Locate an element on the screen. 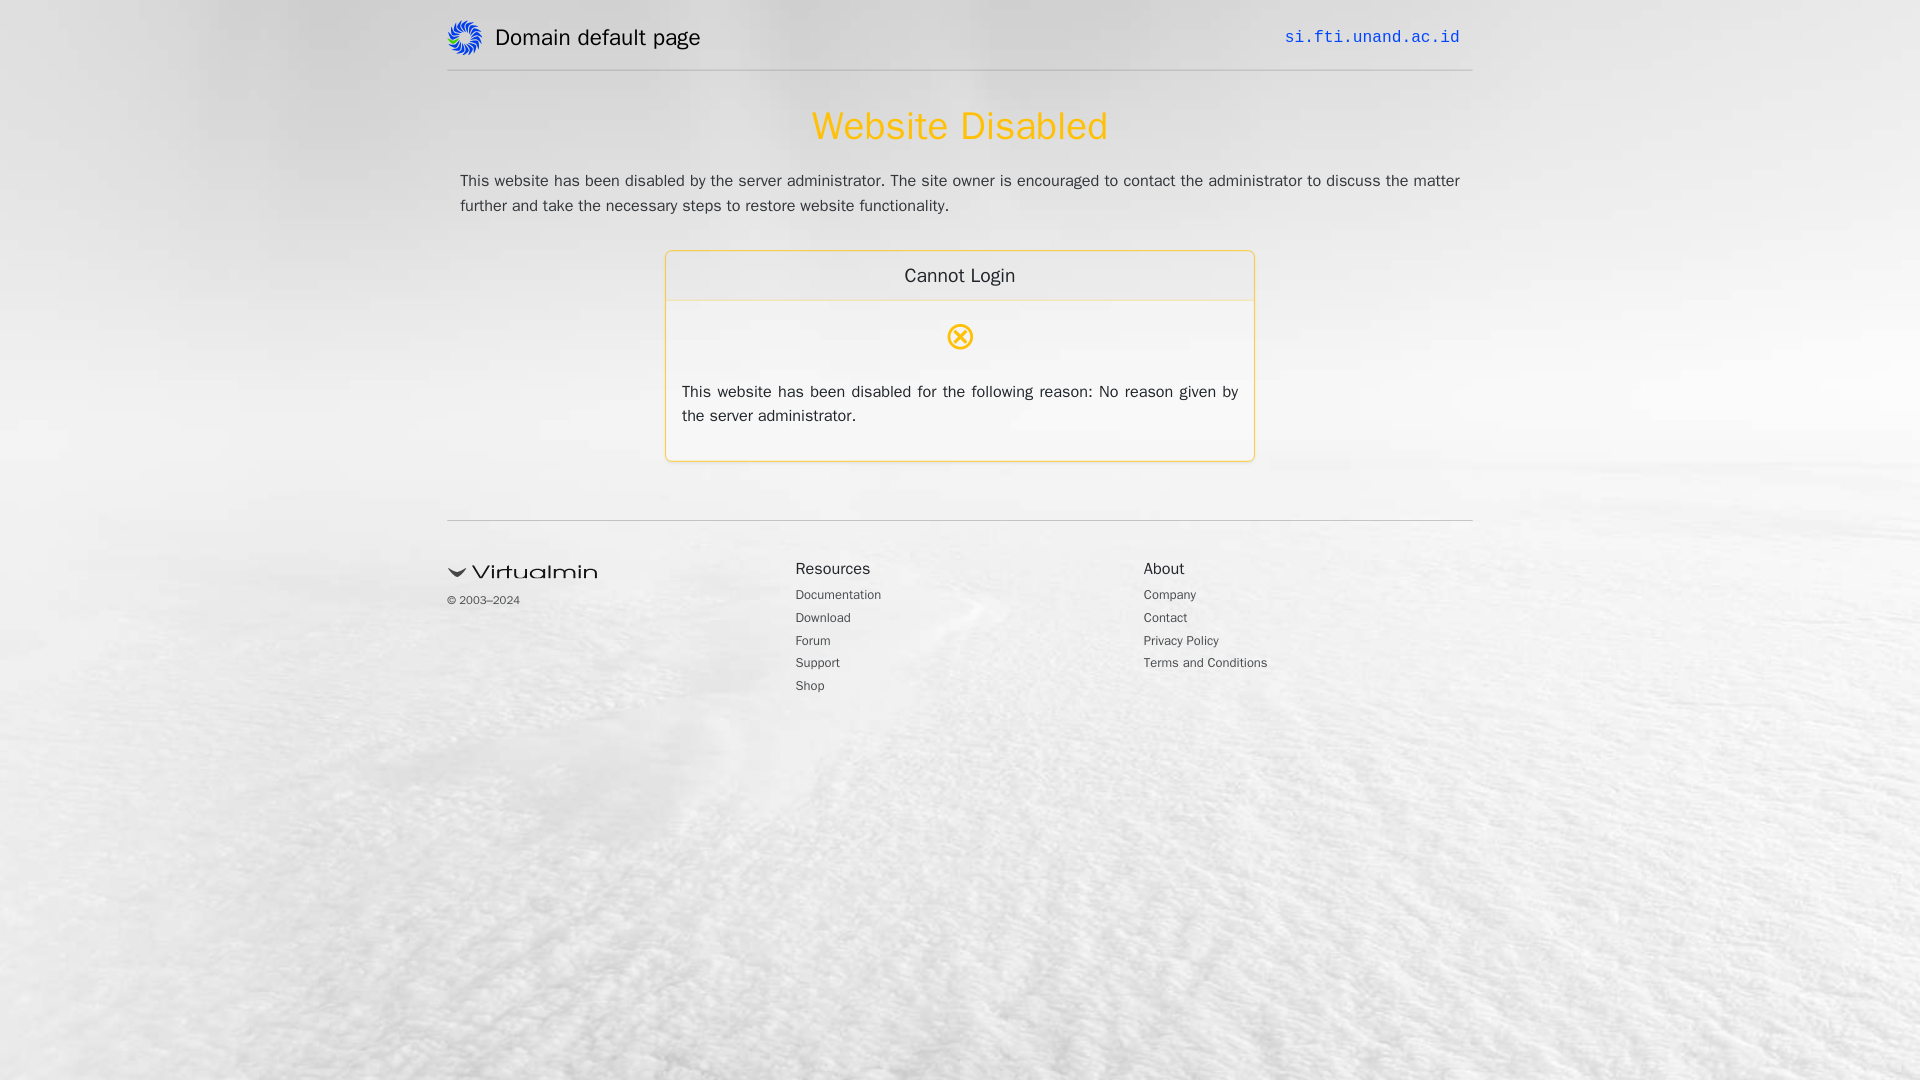  Forum is located at coordinates (818, 642).